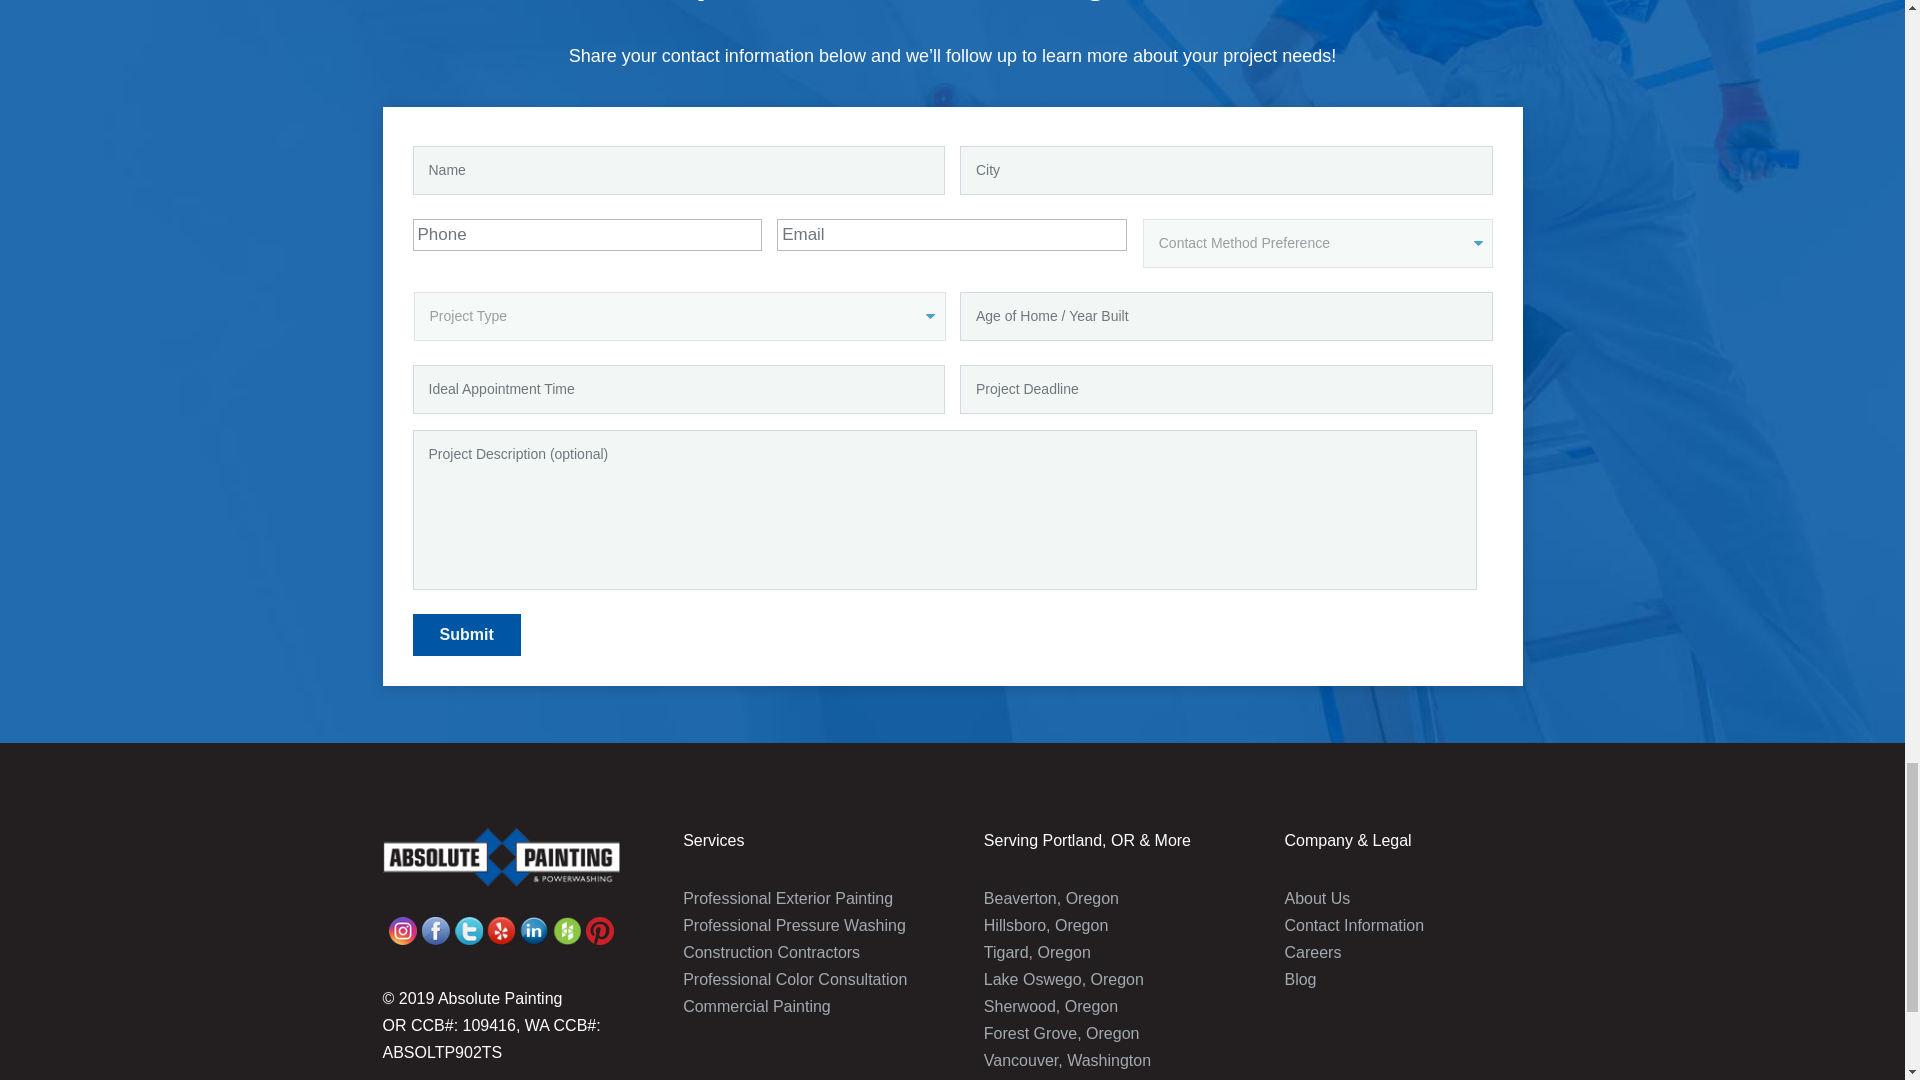 The image size is (1920, 1080). Describe the element at coordinates (500, 930) in the screenshot. I see `Yelp` at that location.